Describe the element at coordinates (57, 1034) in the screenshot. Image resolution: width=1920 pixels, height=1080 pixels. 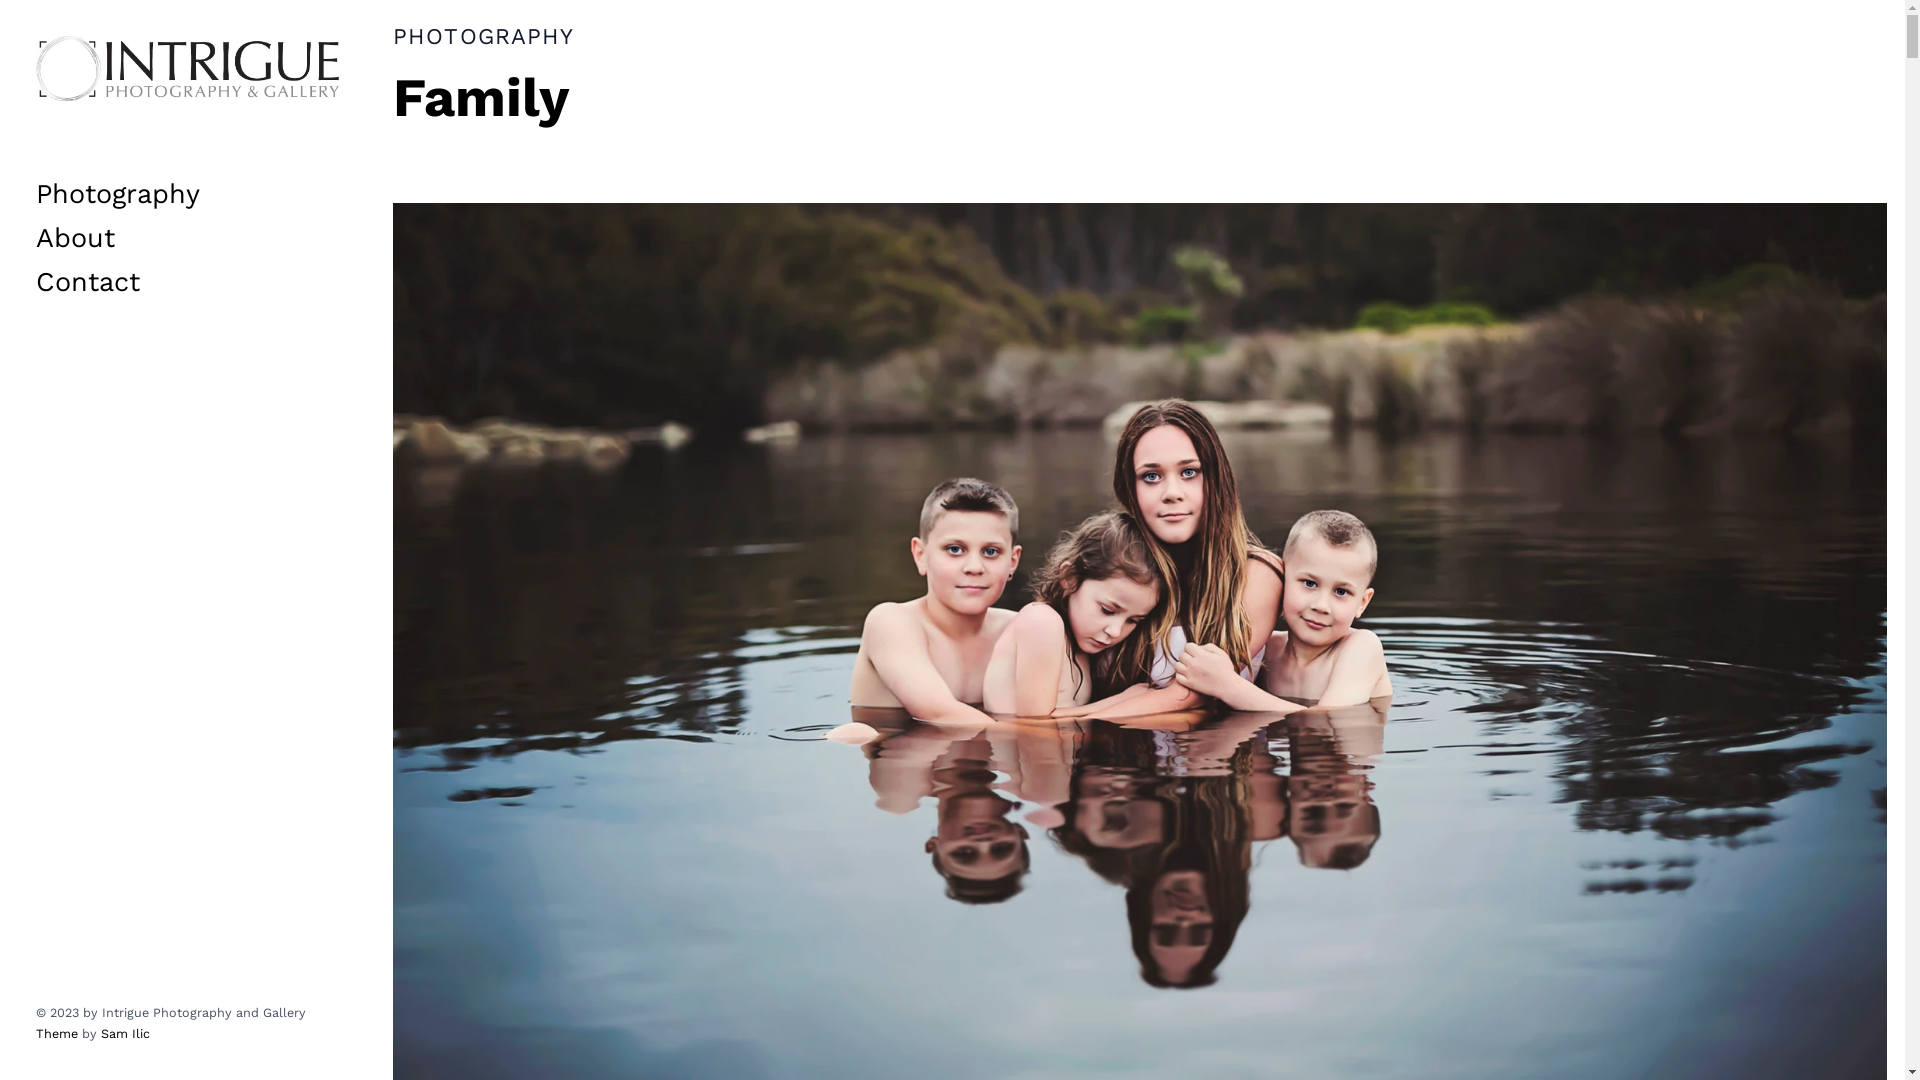
I see `Theme` at that location.